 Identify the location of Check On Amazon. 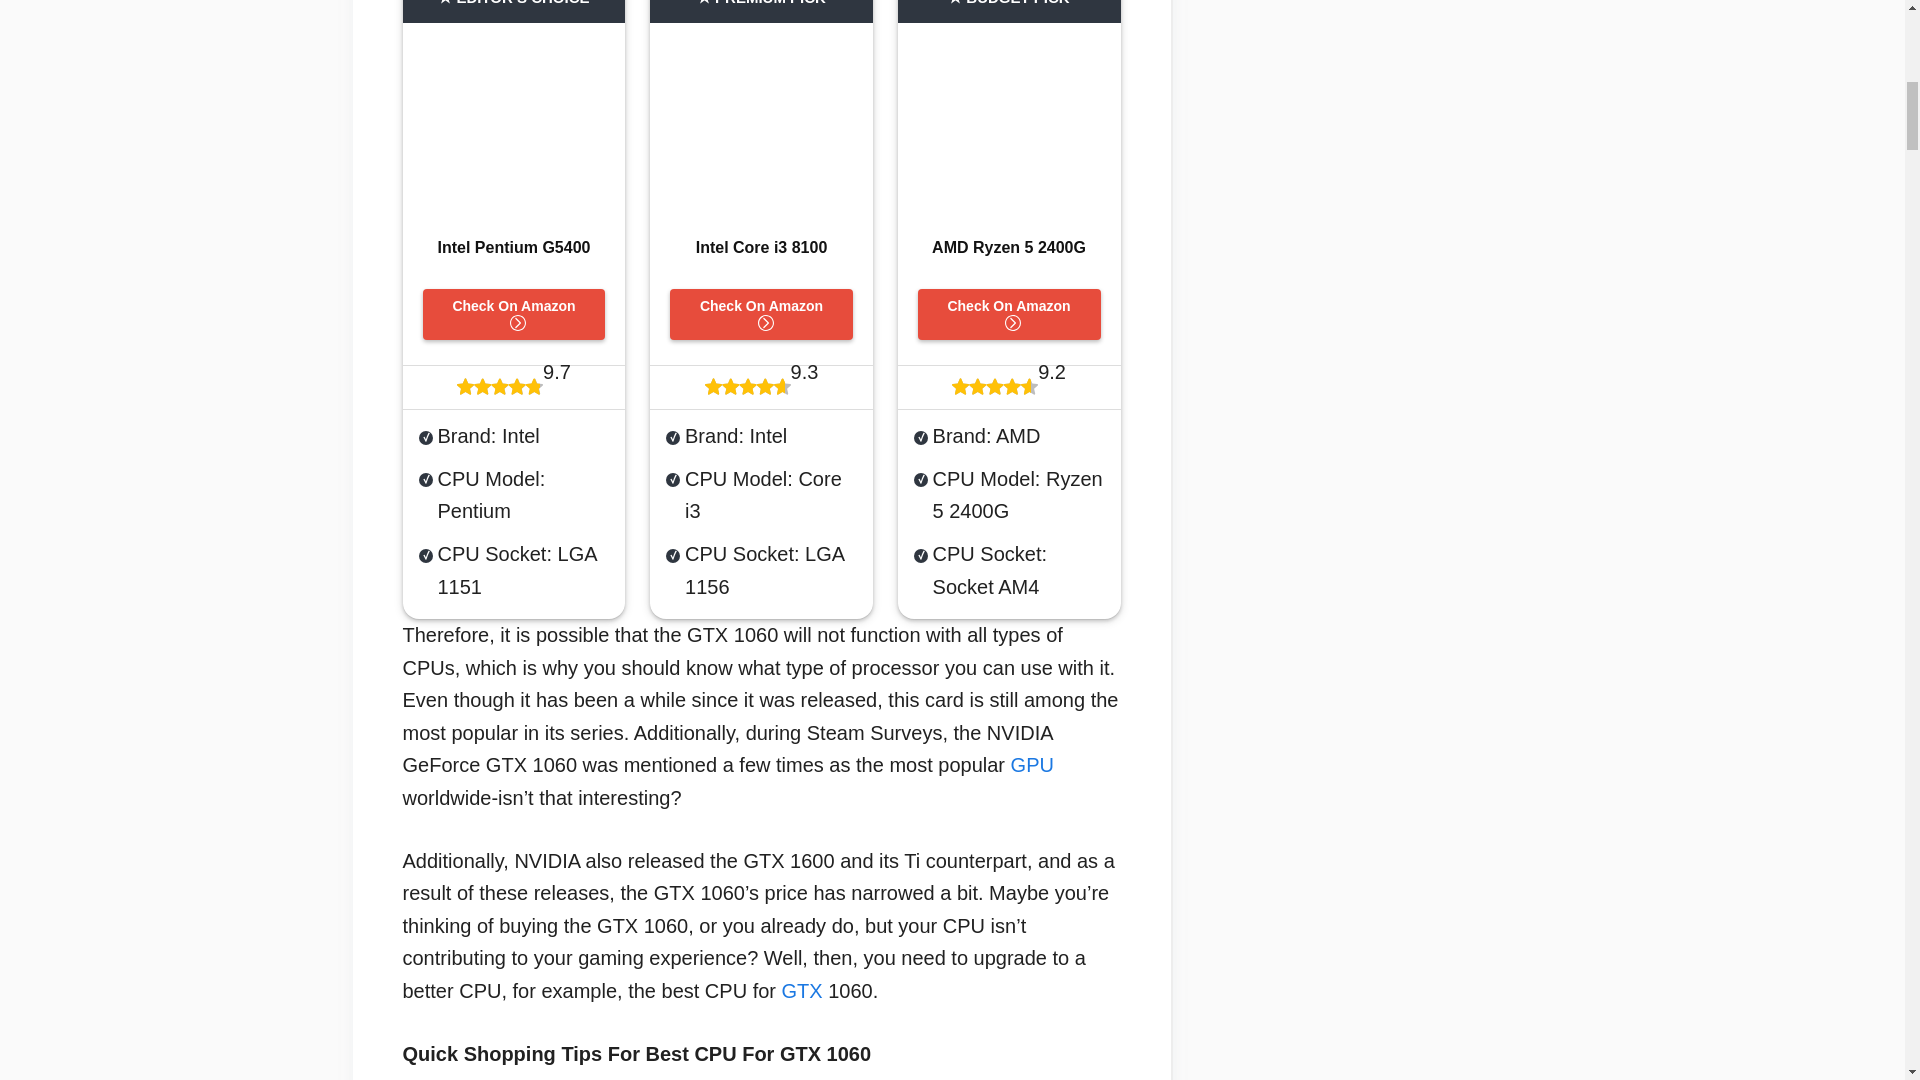
(513, 314).